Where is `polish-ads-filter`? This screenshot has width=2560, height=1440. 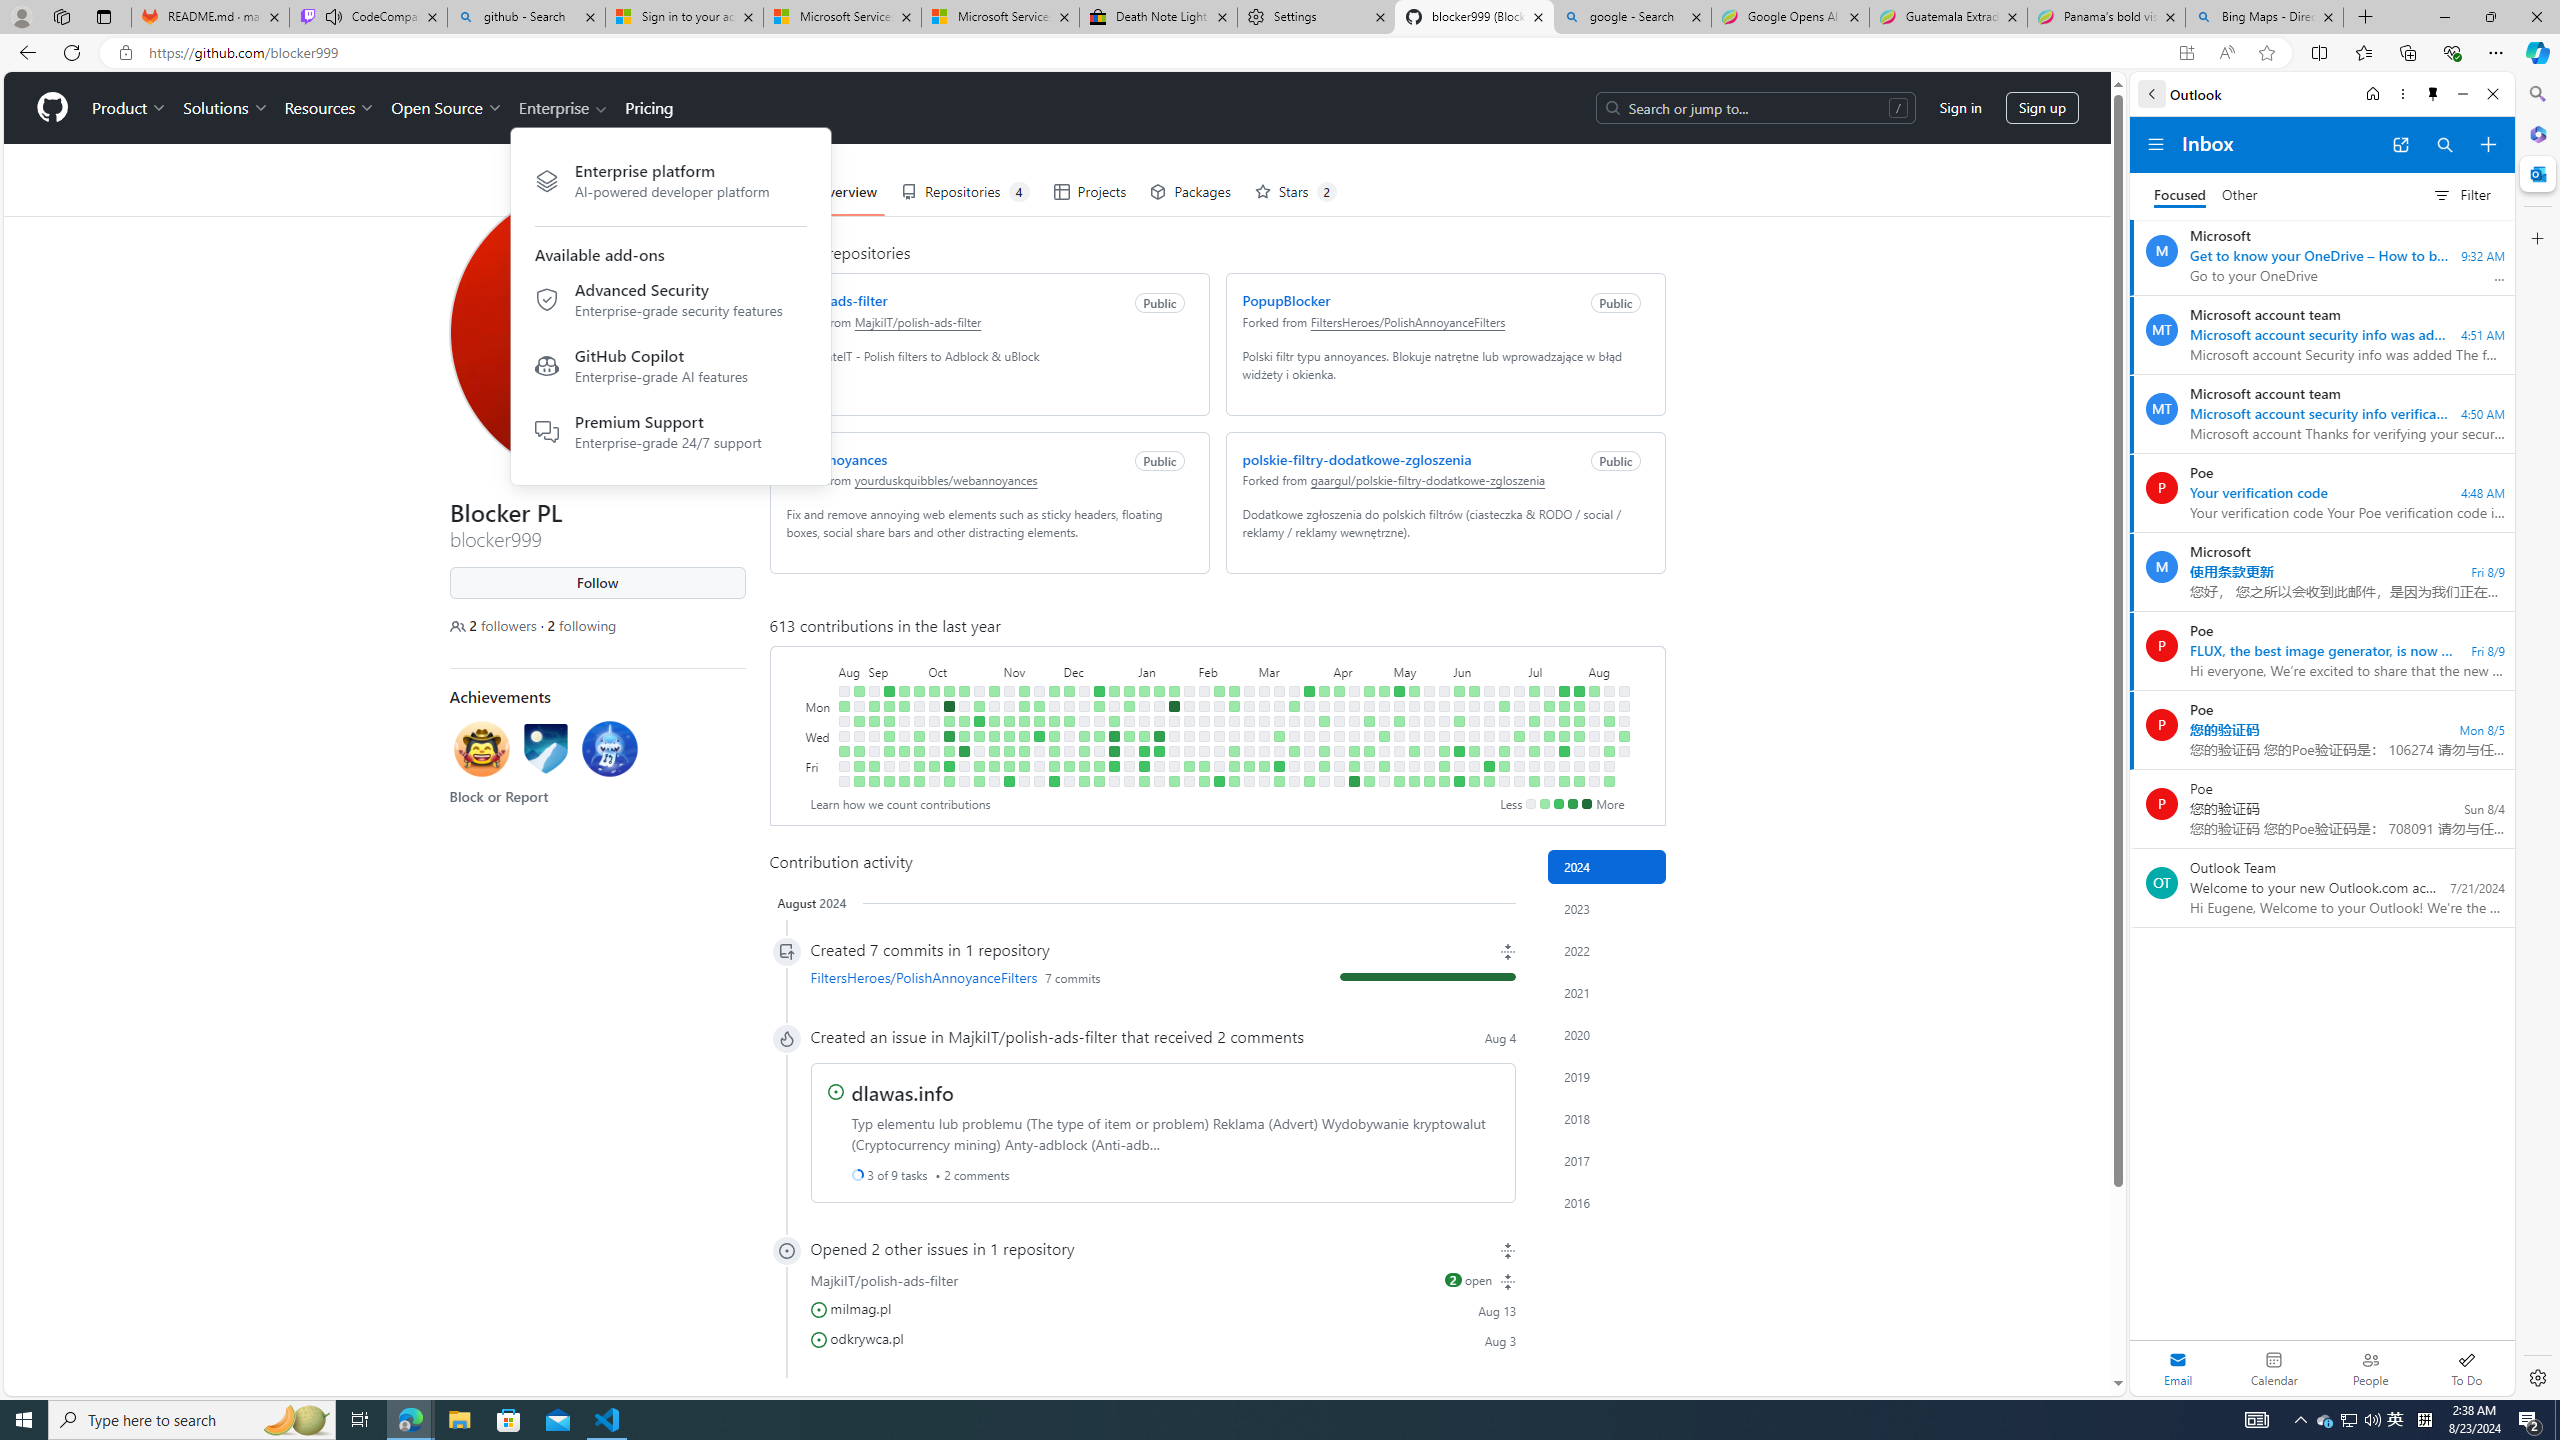
polish-ads-filter is located at coordinates (836, 300).